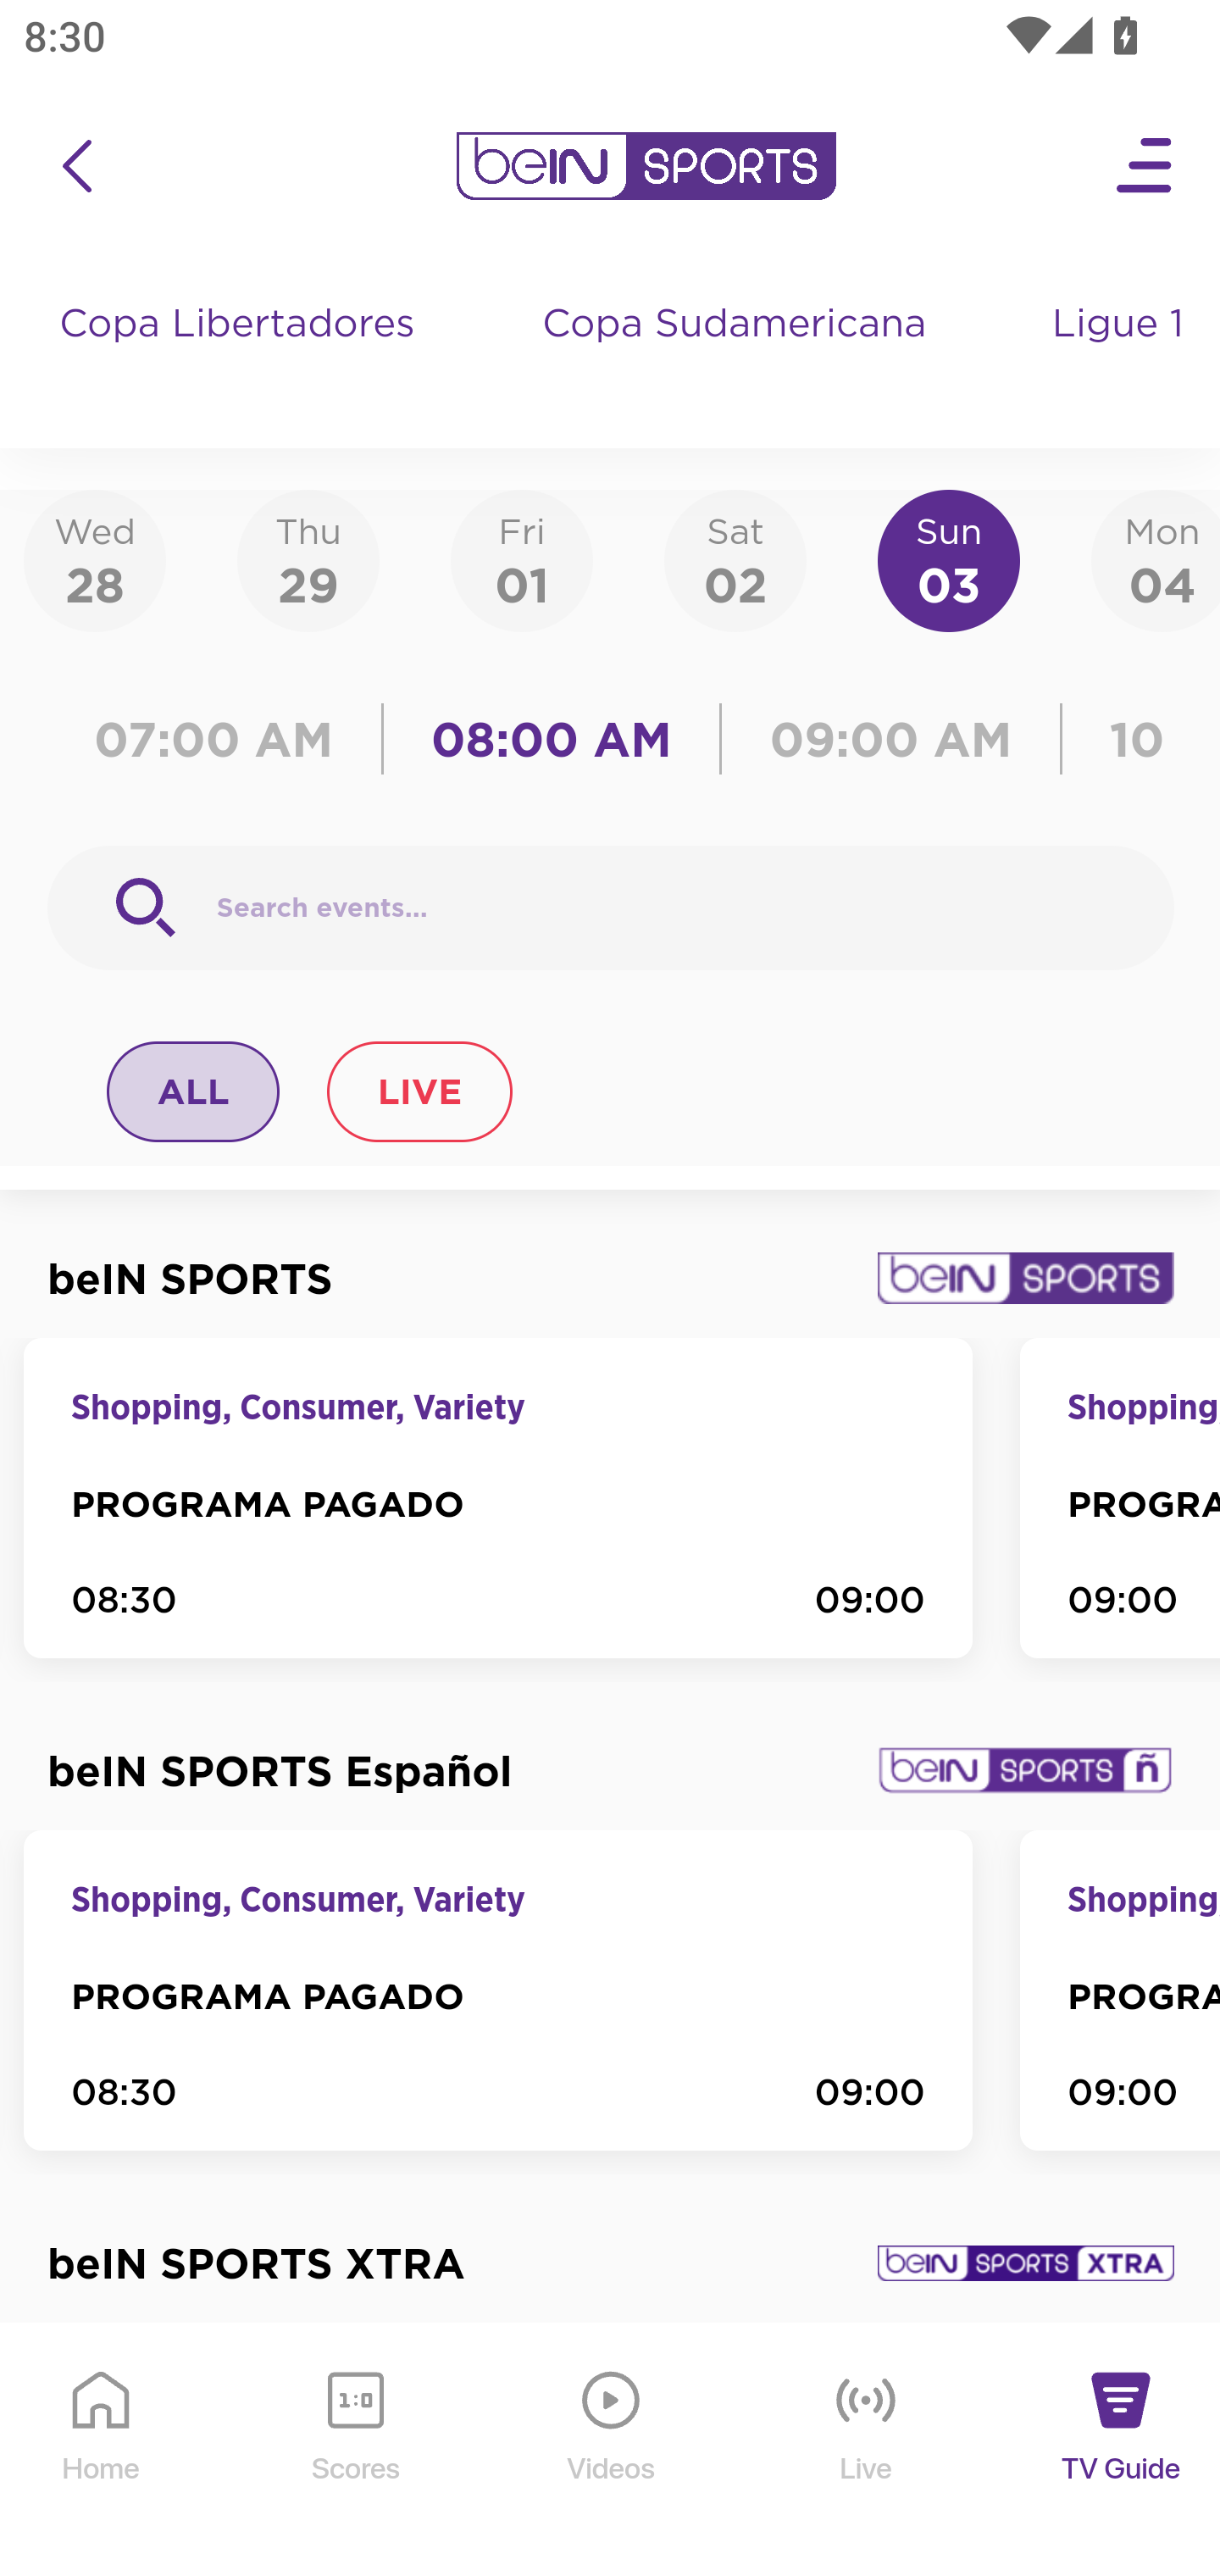  What do you see at coordinates (102, 2451) in the screenshot?
I see `Home Home Icon Home` at bounding box center [102, 2451].